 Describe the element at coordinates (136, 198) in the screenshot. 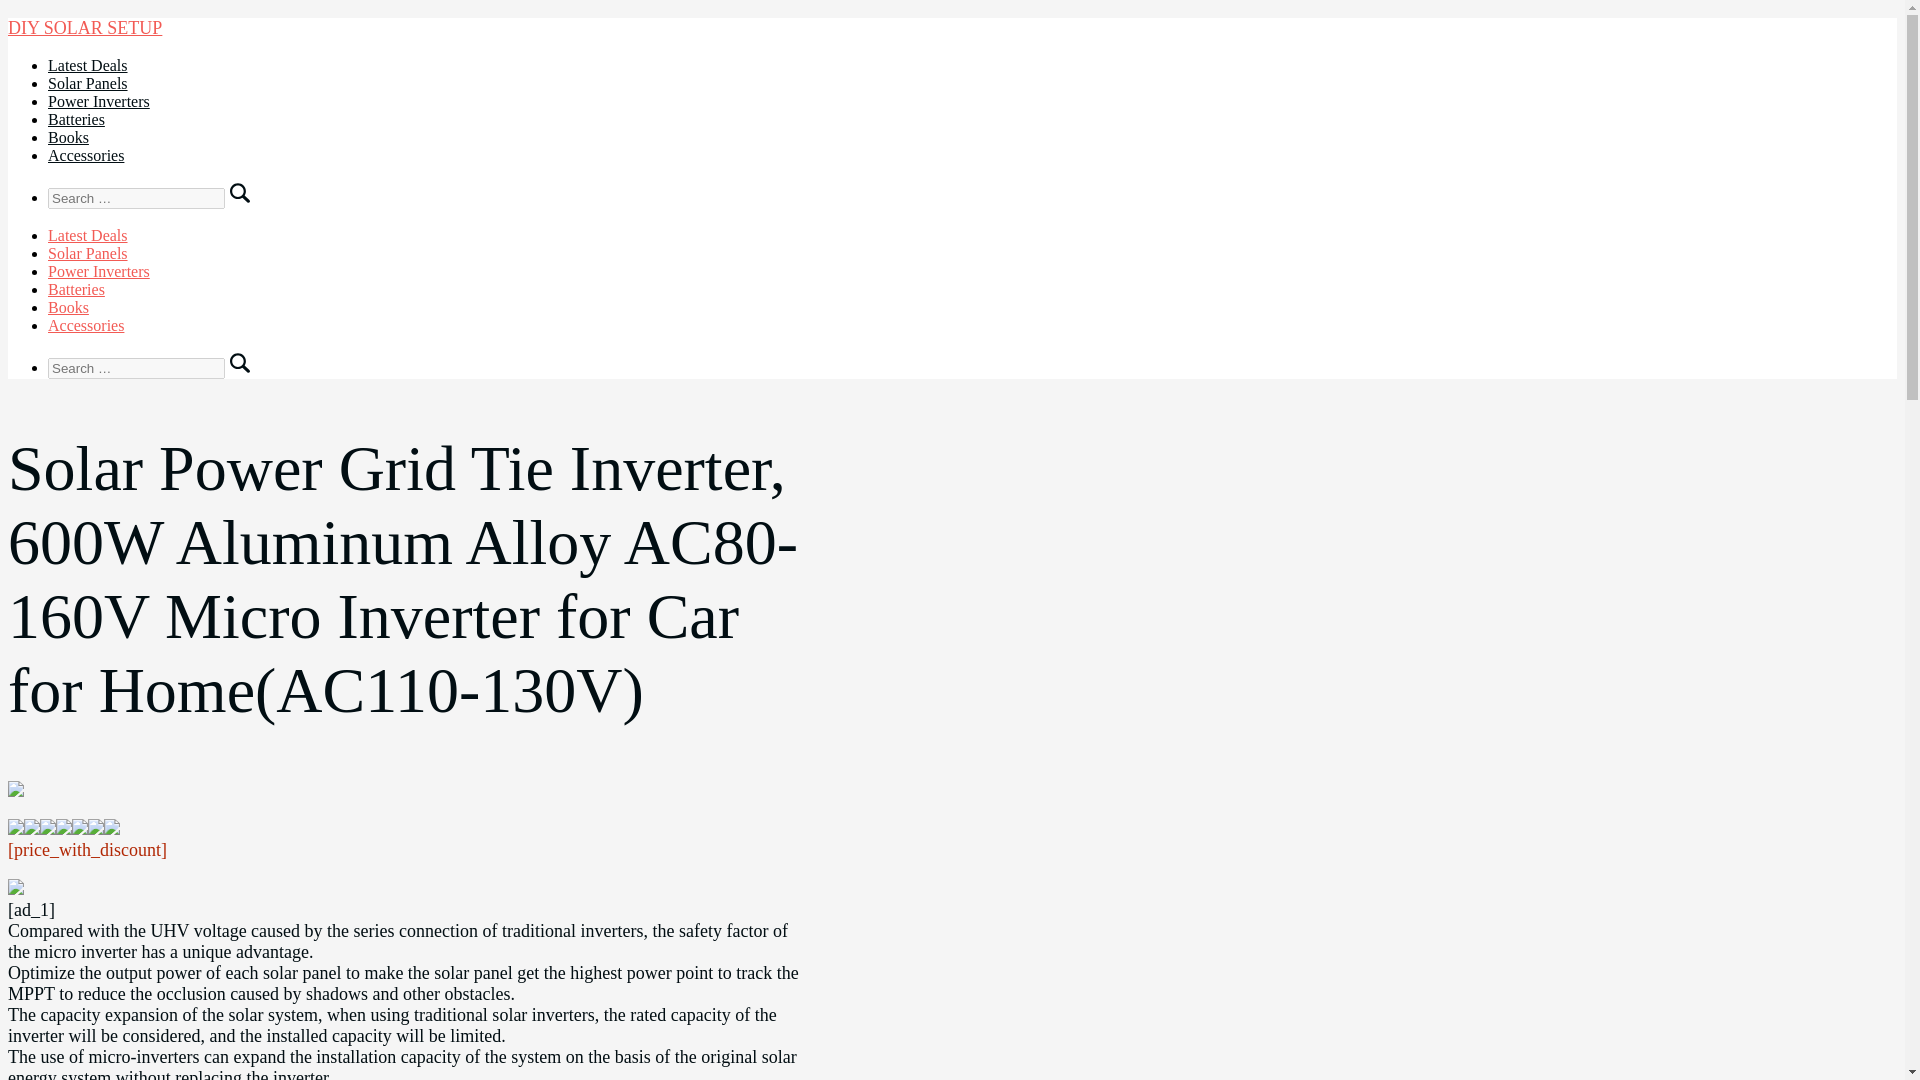

I see `Search for:` at that location.